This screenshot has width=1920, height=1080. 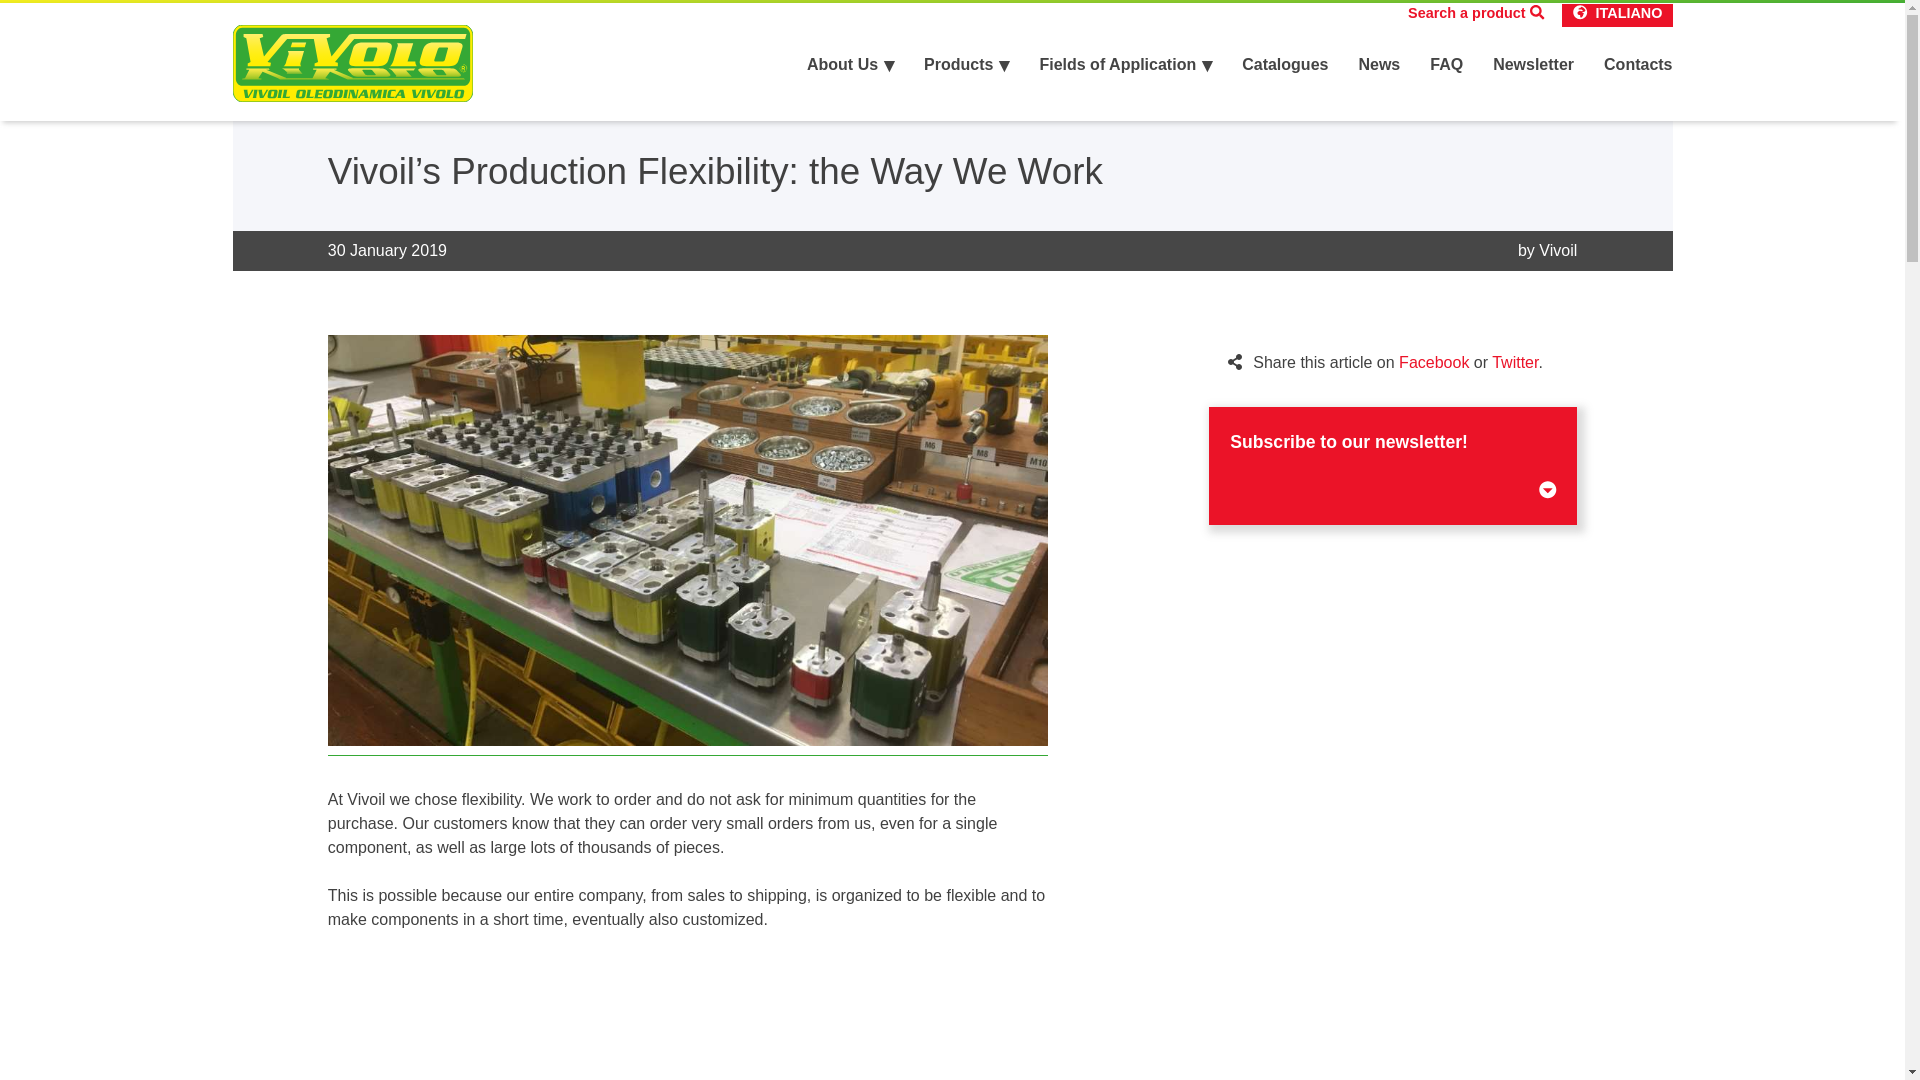 I want to click on Newsletter, so click(x=1534, y=65).